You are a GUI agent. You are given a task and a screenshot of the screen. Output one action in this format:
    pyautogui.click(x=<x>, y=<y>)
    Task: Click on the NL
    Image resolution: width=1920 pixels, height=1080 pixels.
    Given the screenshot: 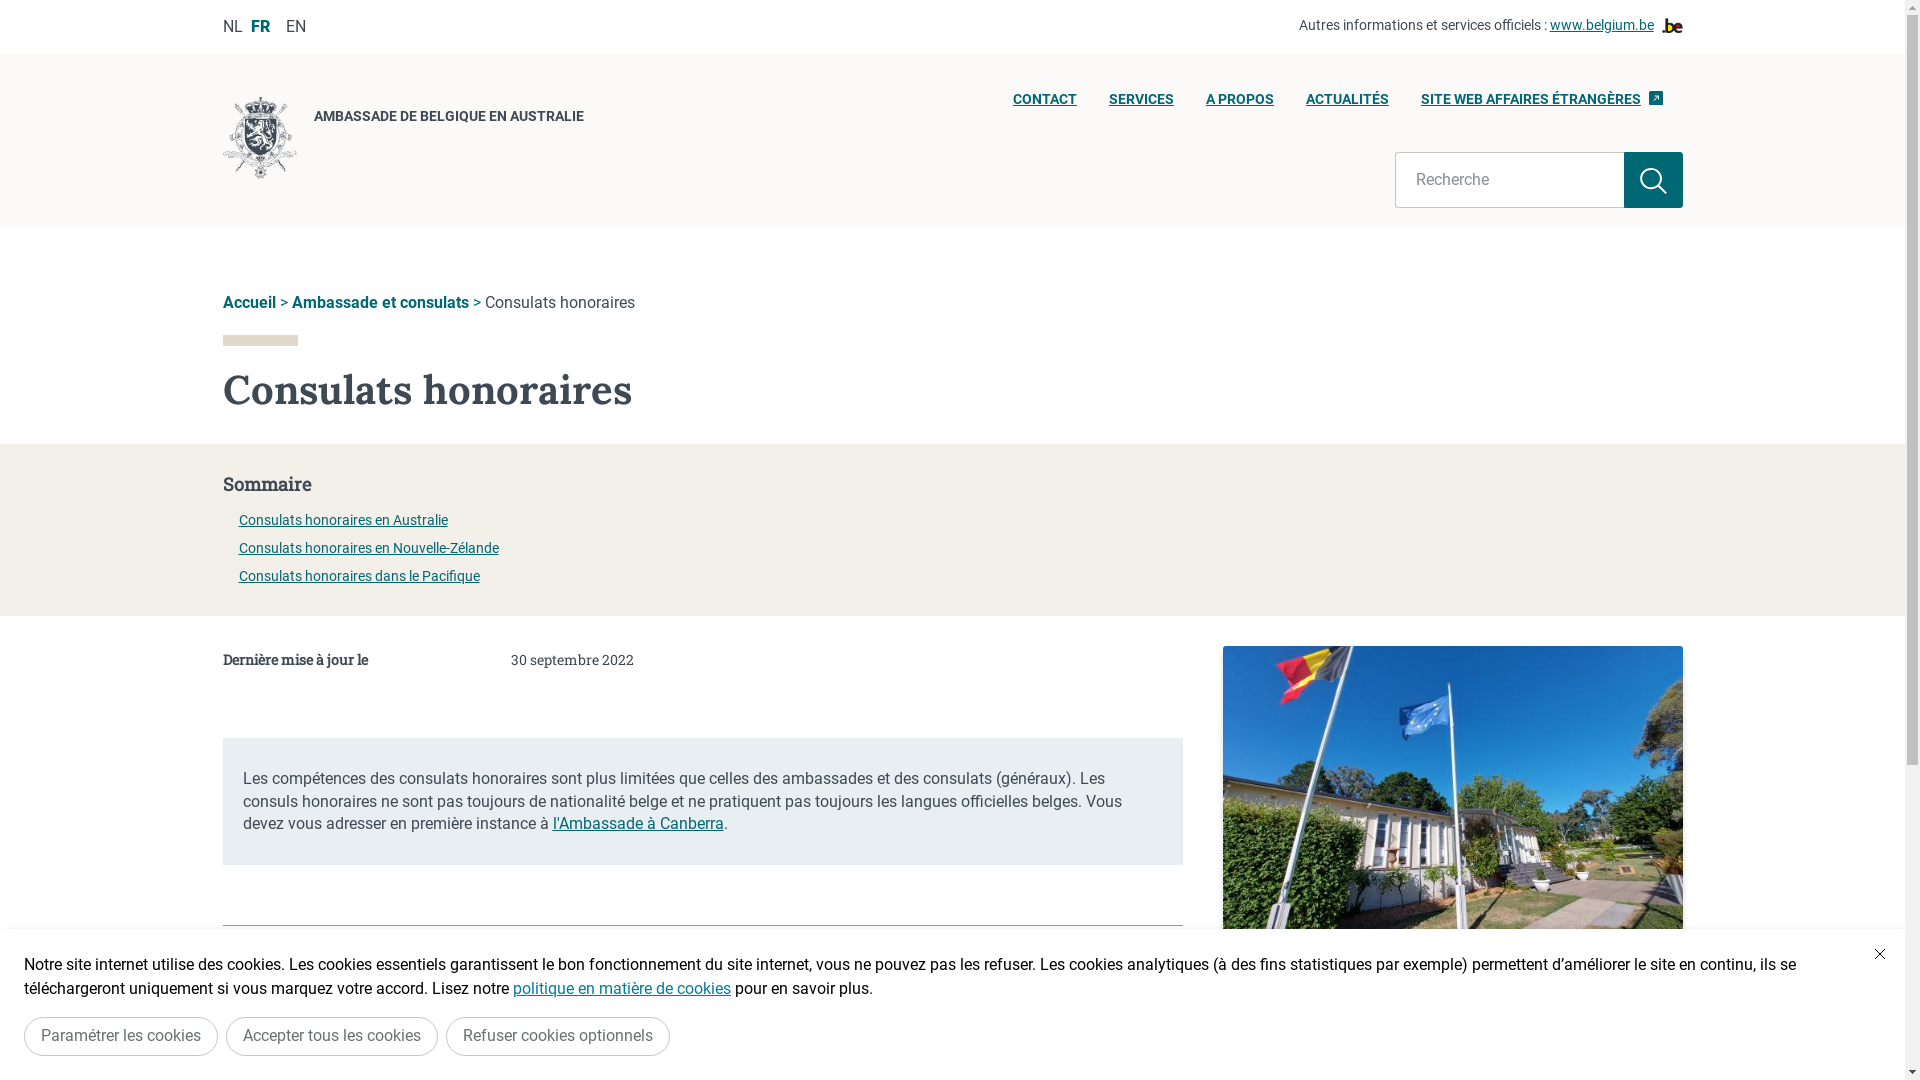 What is the action you would take?
    pyautogui.click(x=232, y=26)
    